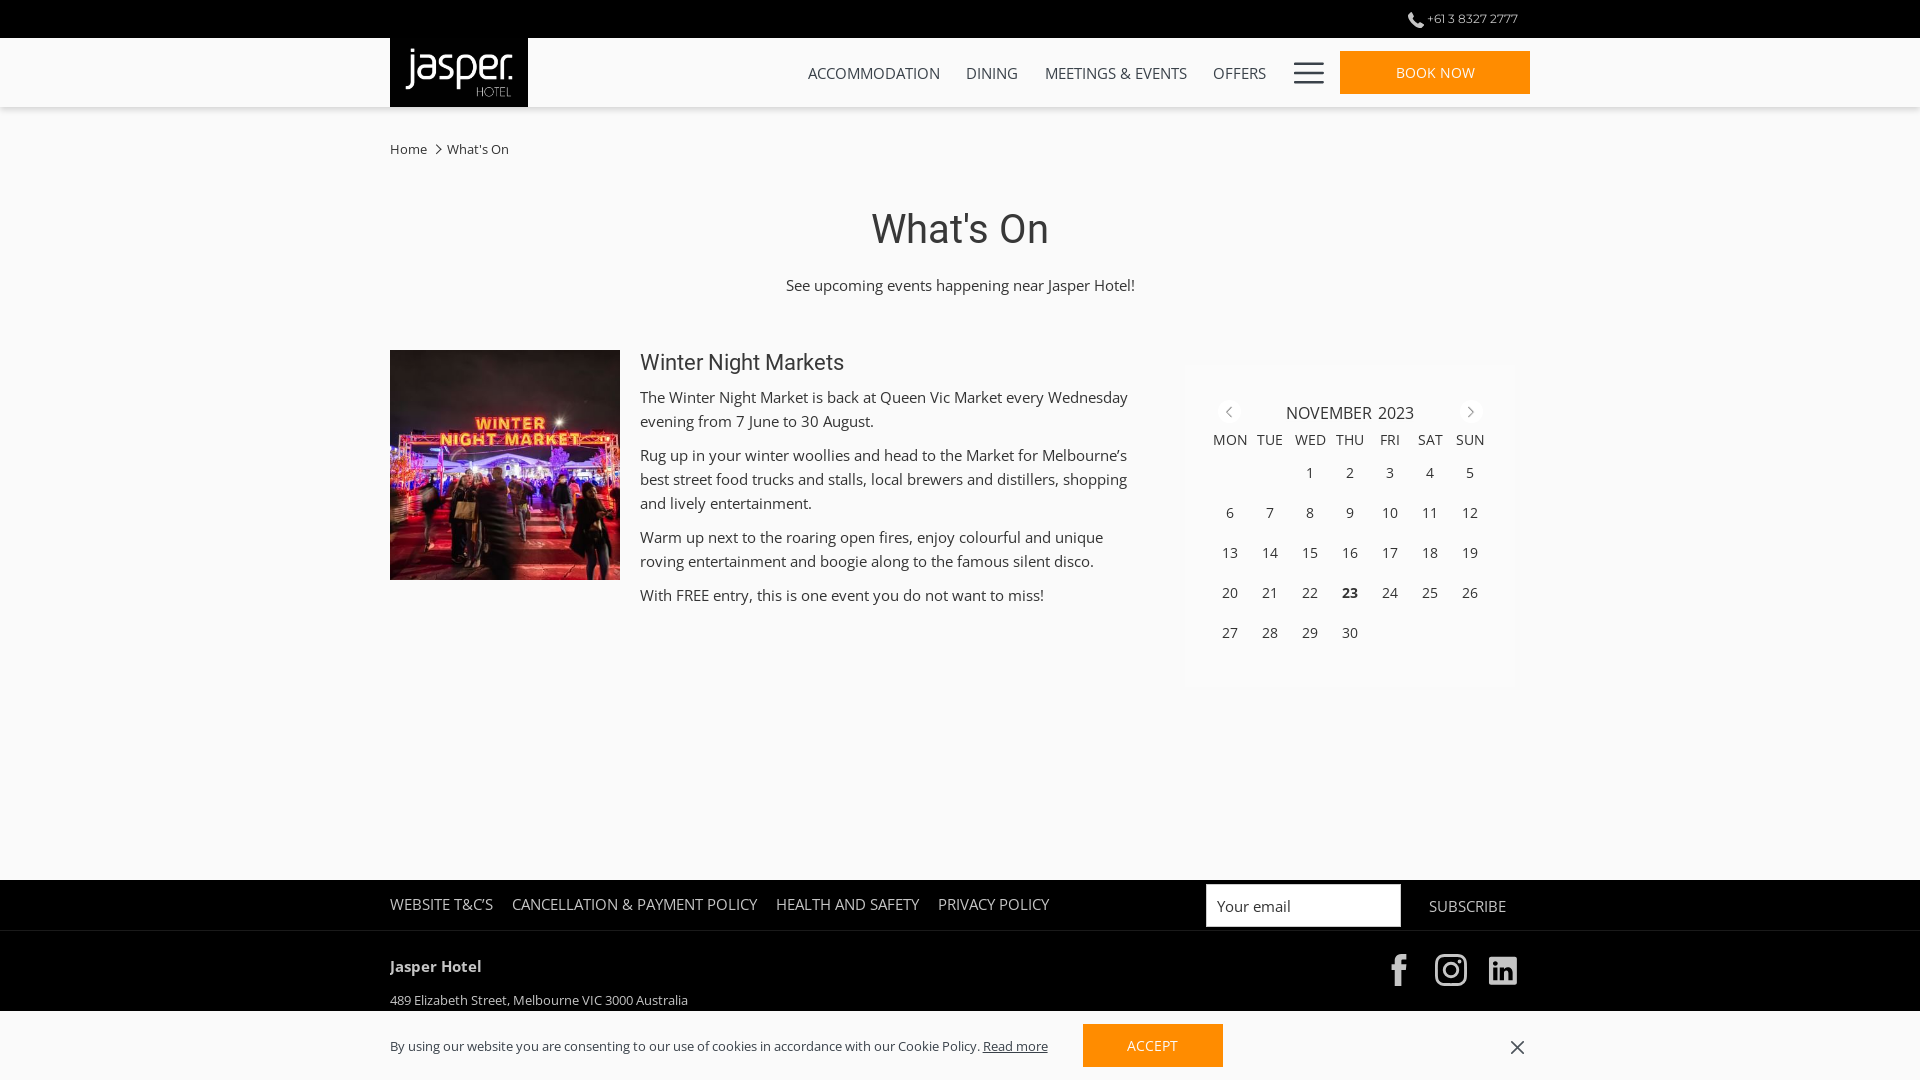 Image resolution: width=1920 pixels, height=1080 pixels. Describe the element at coordinates (1470, 512) in the screenshot. I see `12` at that location.